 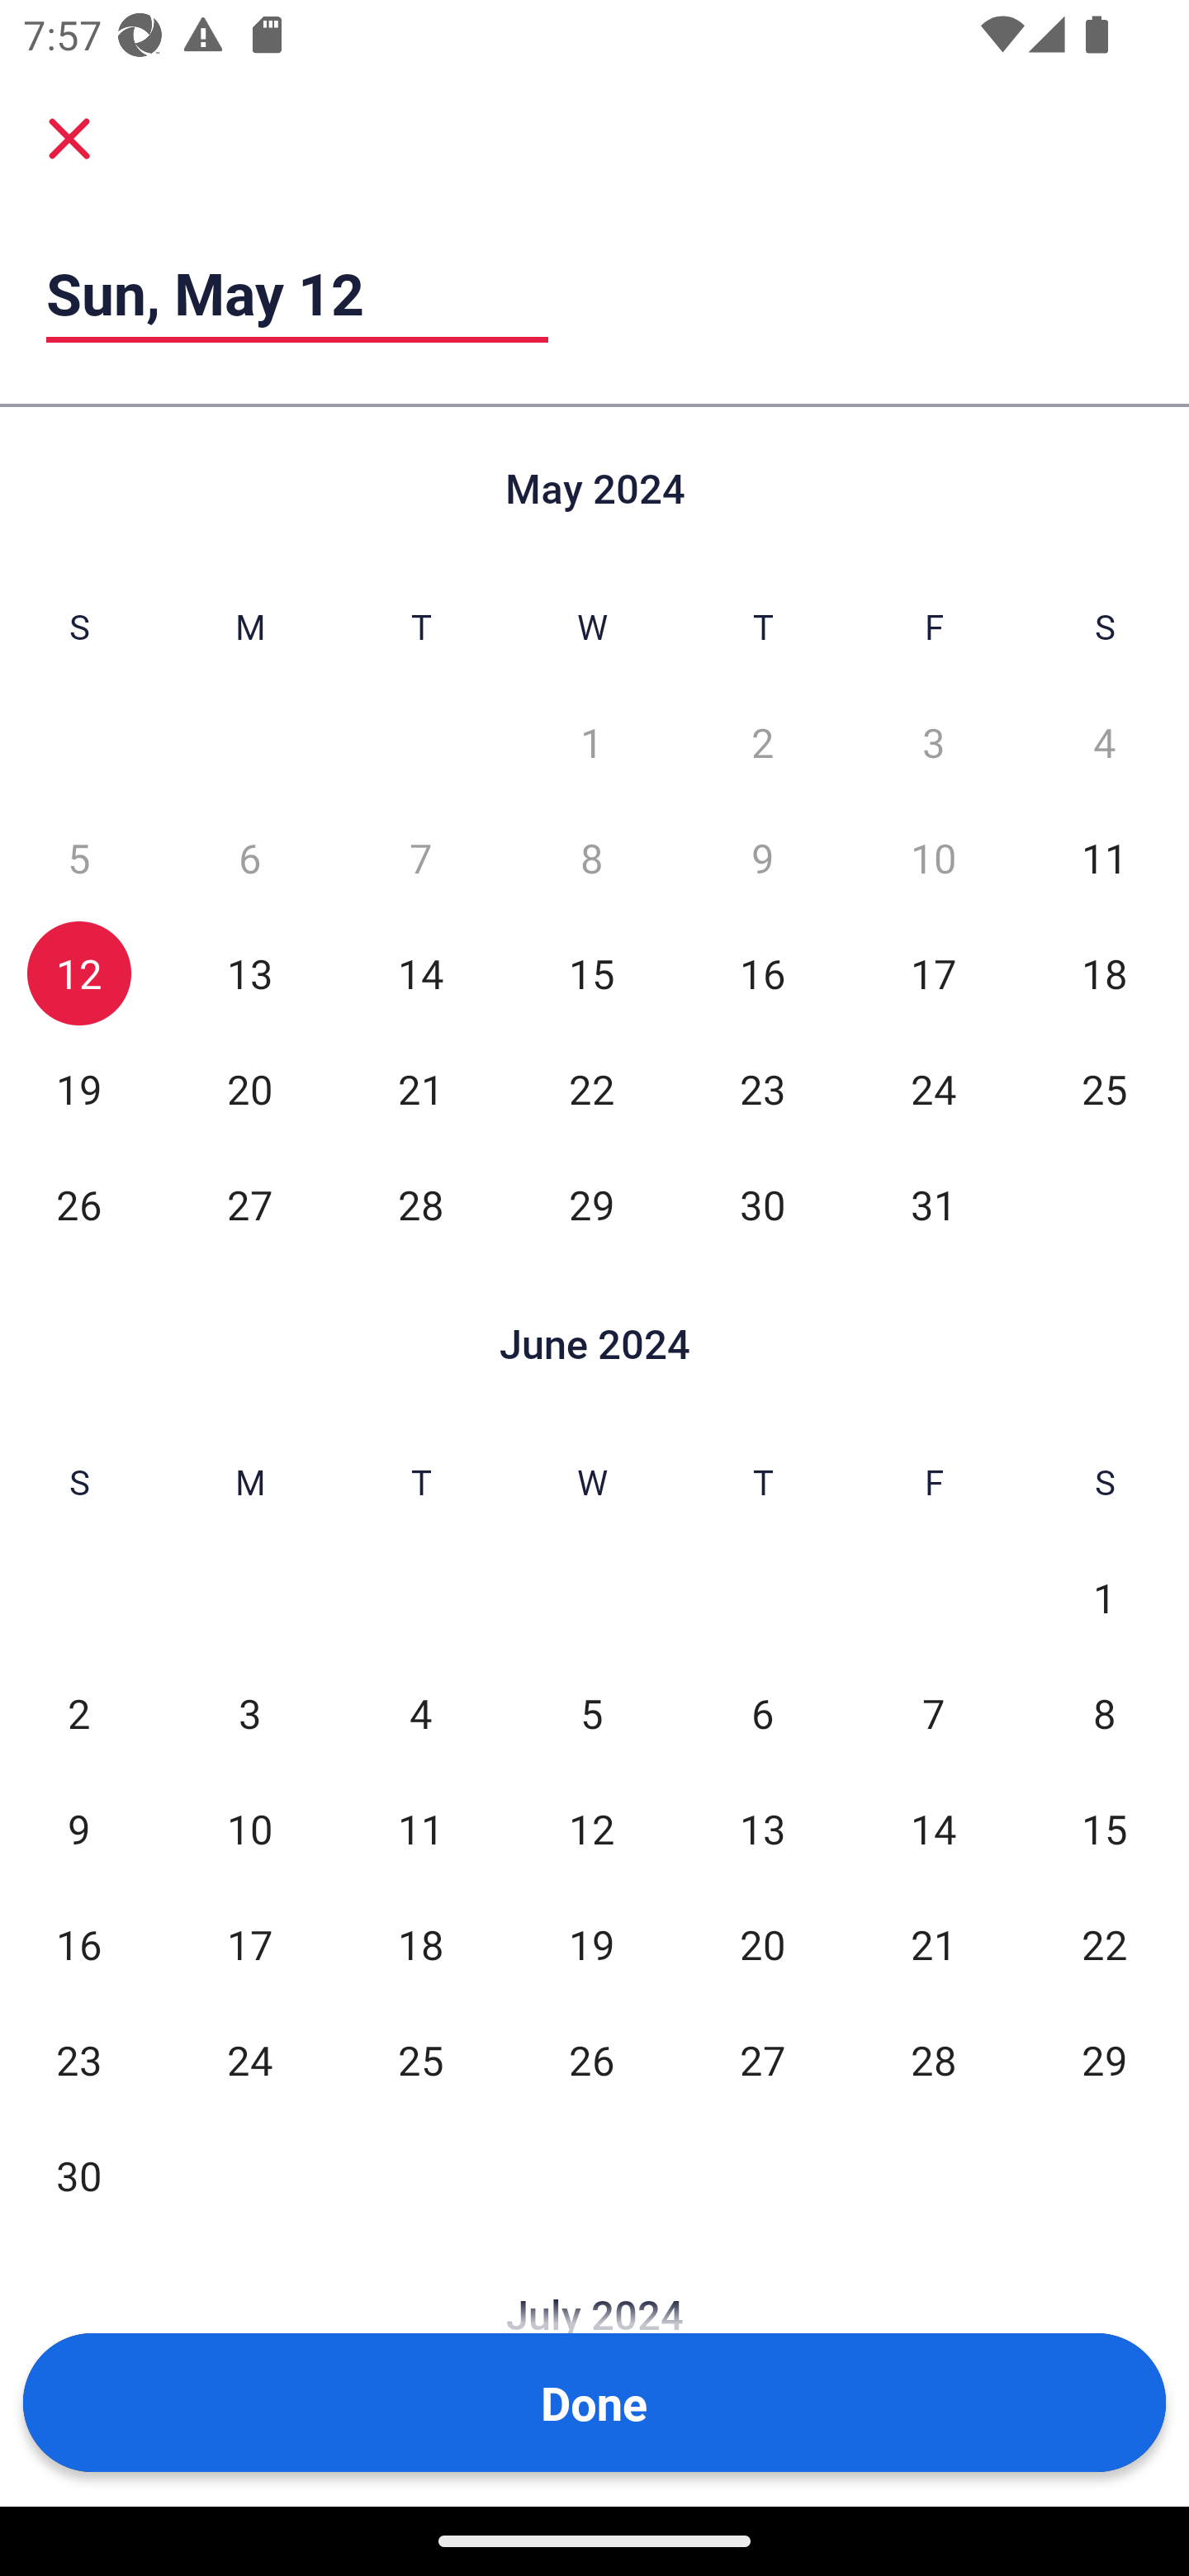 I want to click on 22 Sat, Jun 22, Not Selected, so click(x=1105, y=1944).